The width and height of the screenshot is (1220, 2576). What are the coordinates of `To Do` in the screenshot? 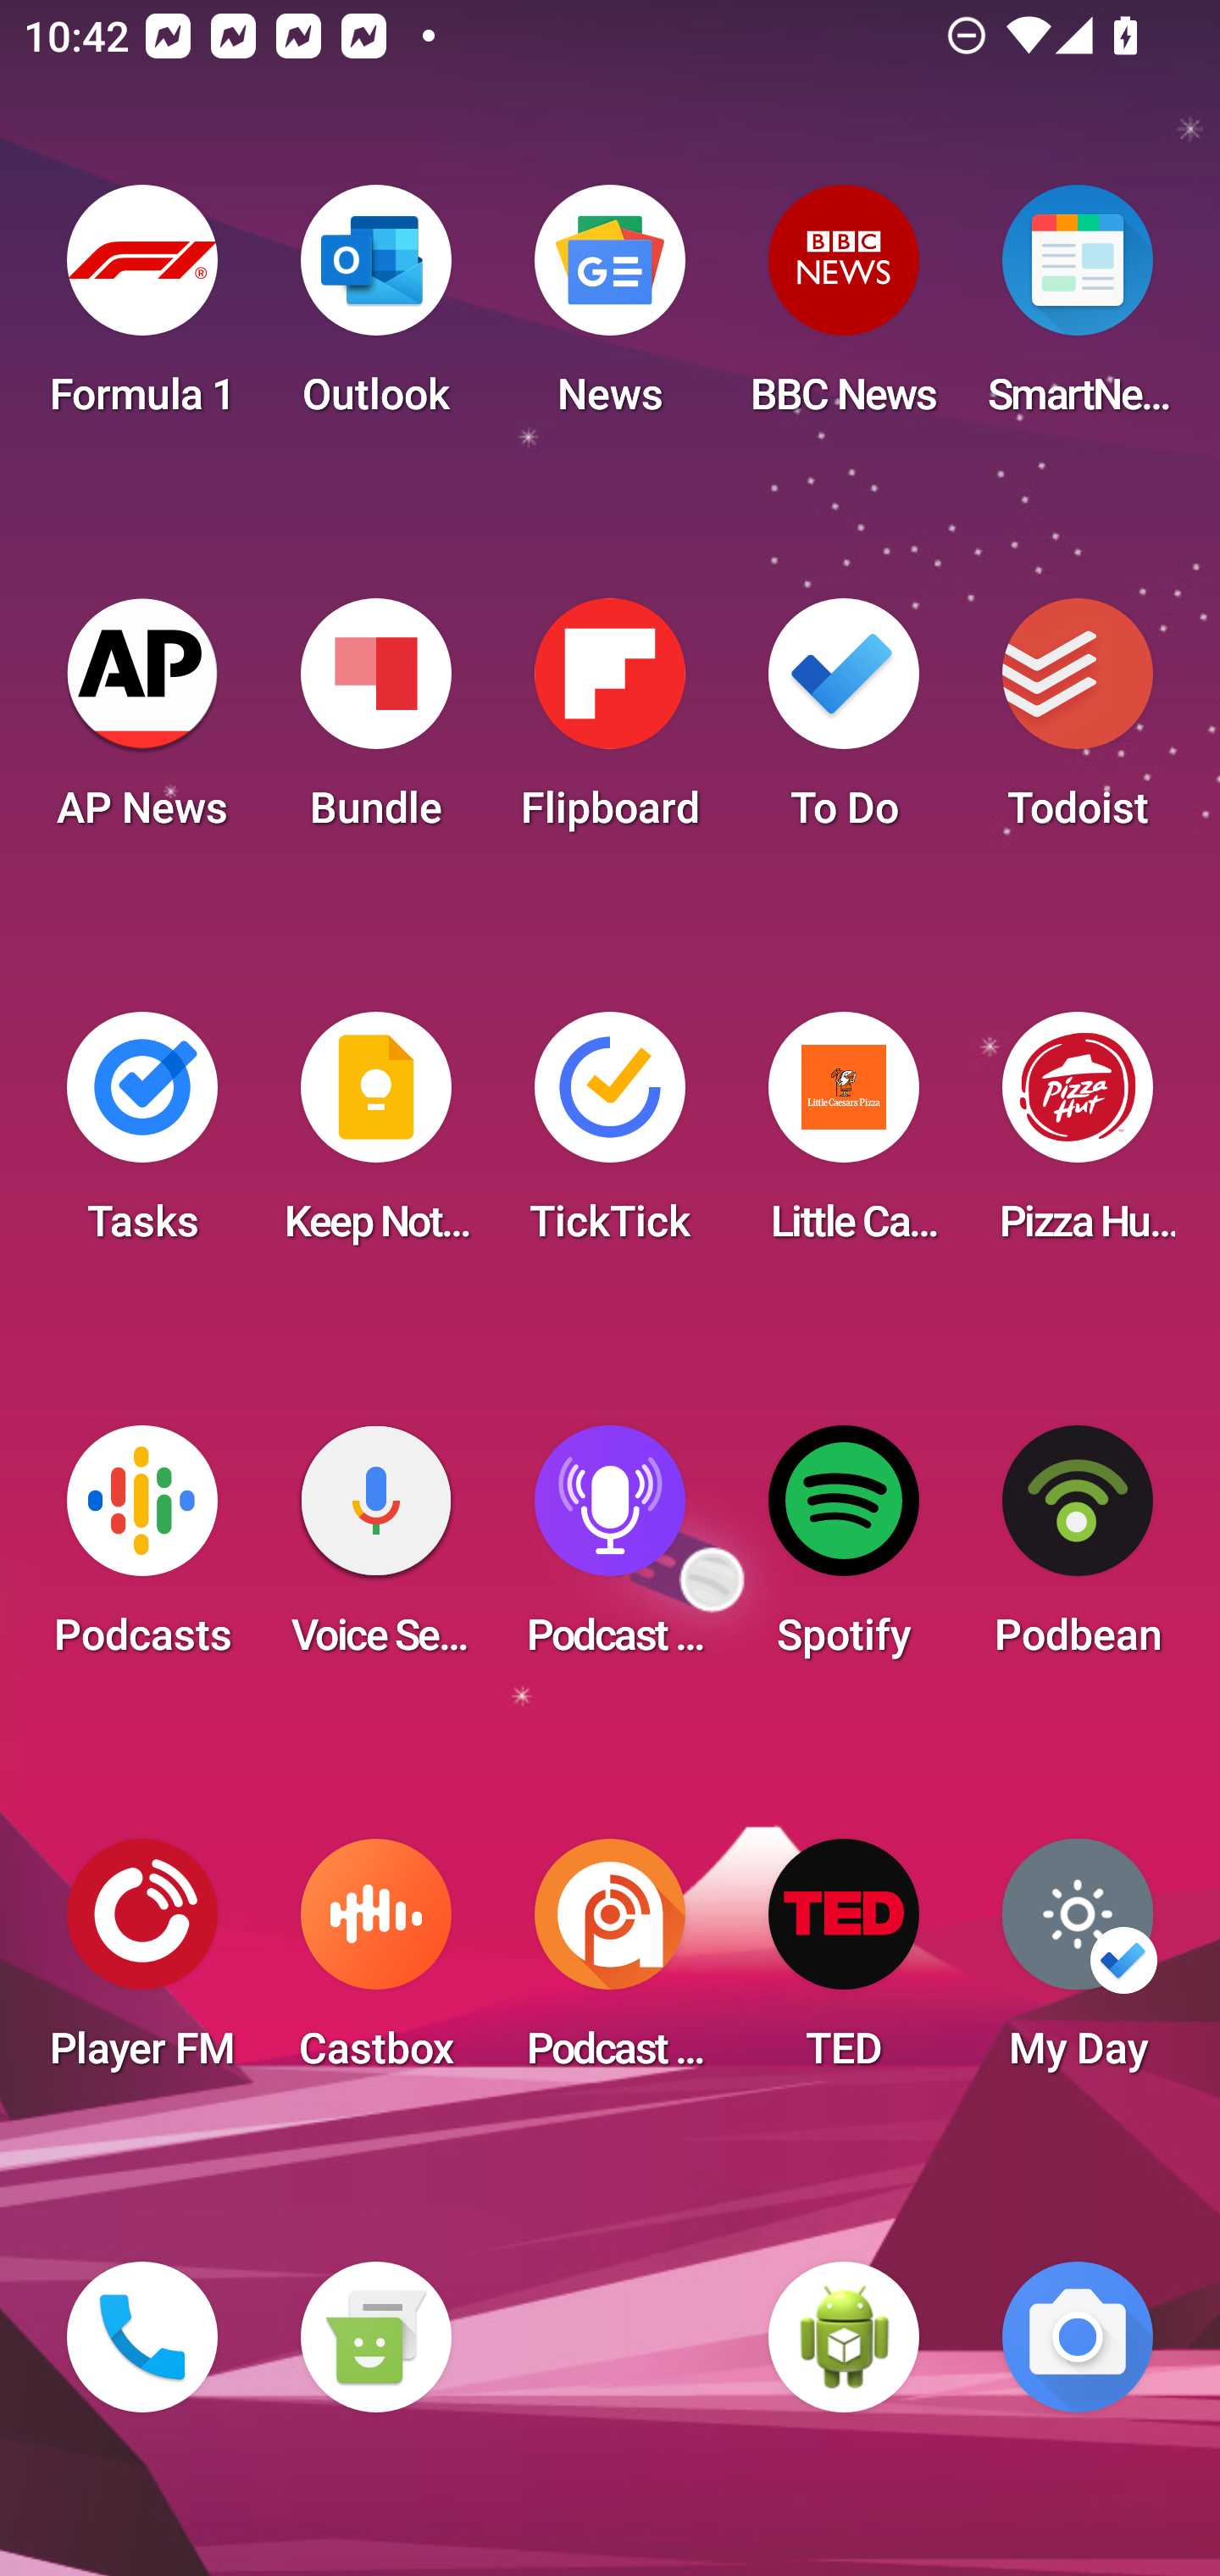 It's located at (844, 724).